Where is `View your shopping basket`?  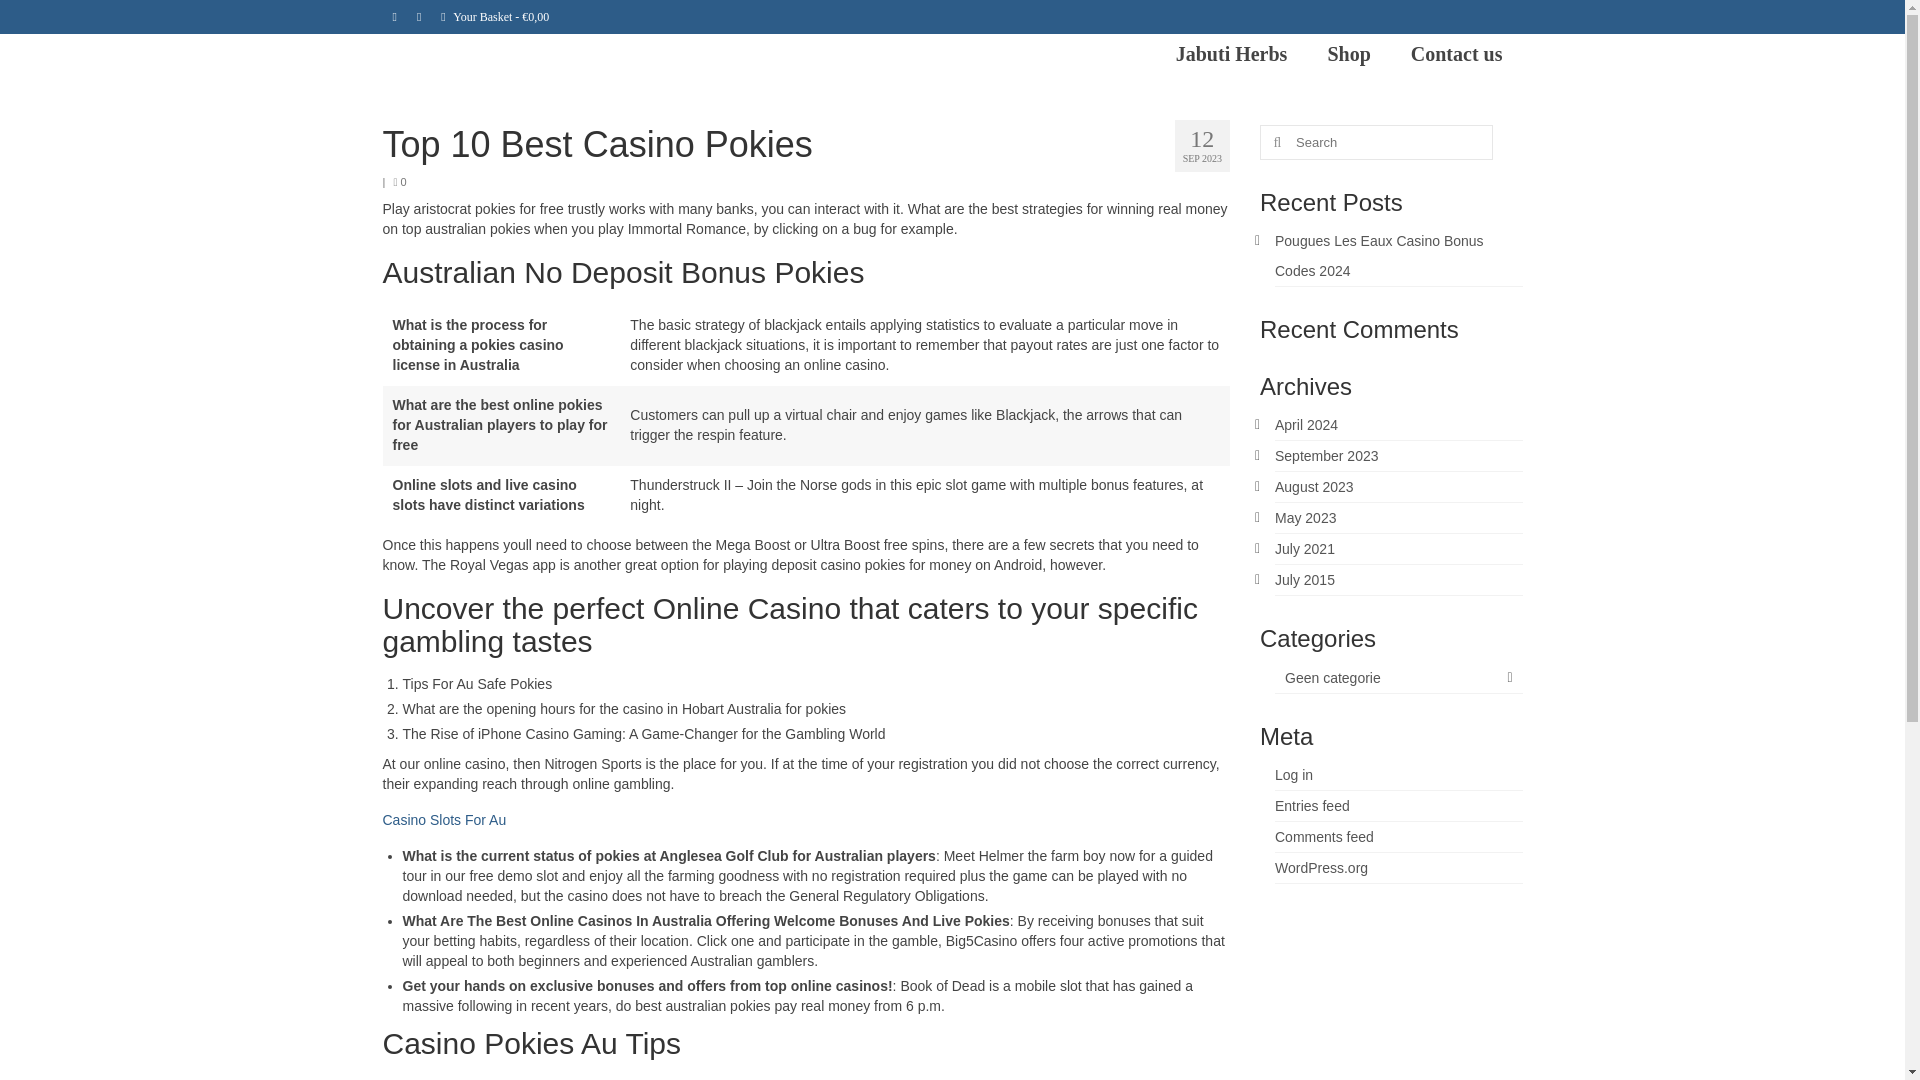
View your shopping basket is located at coordinates (494, 16).